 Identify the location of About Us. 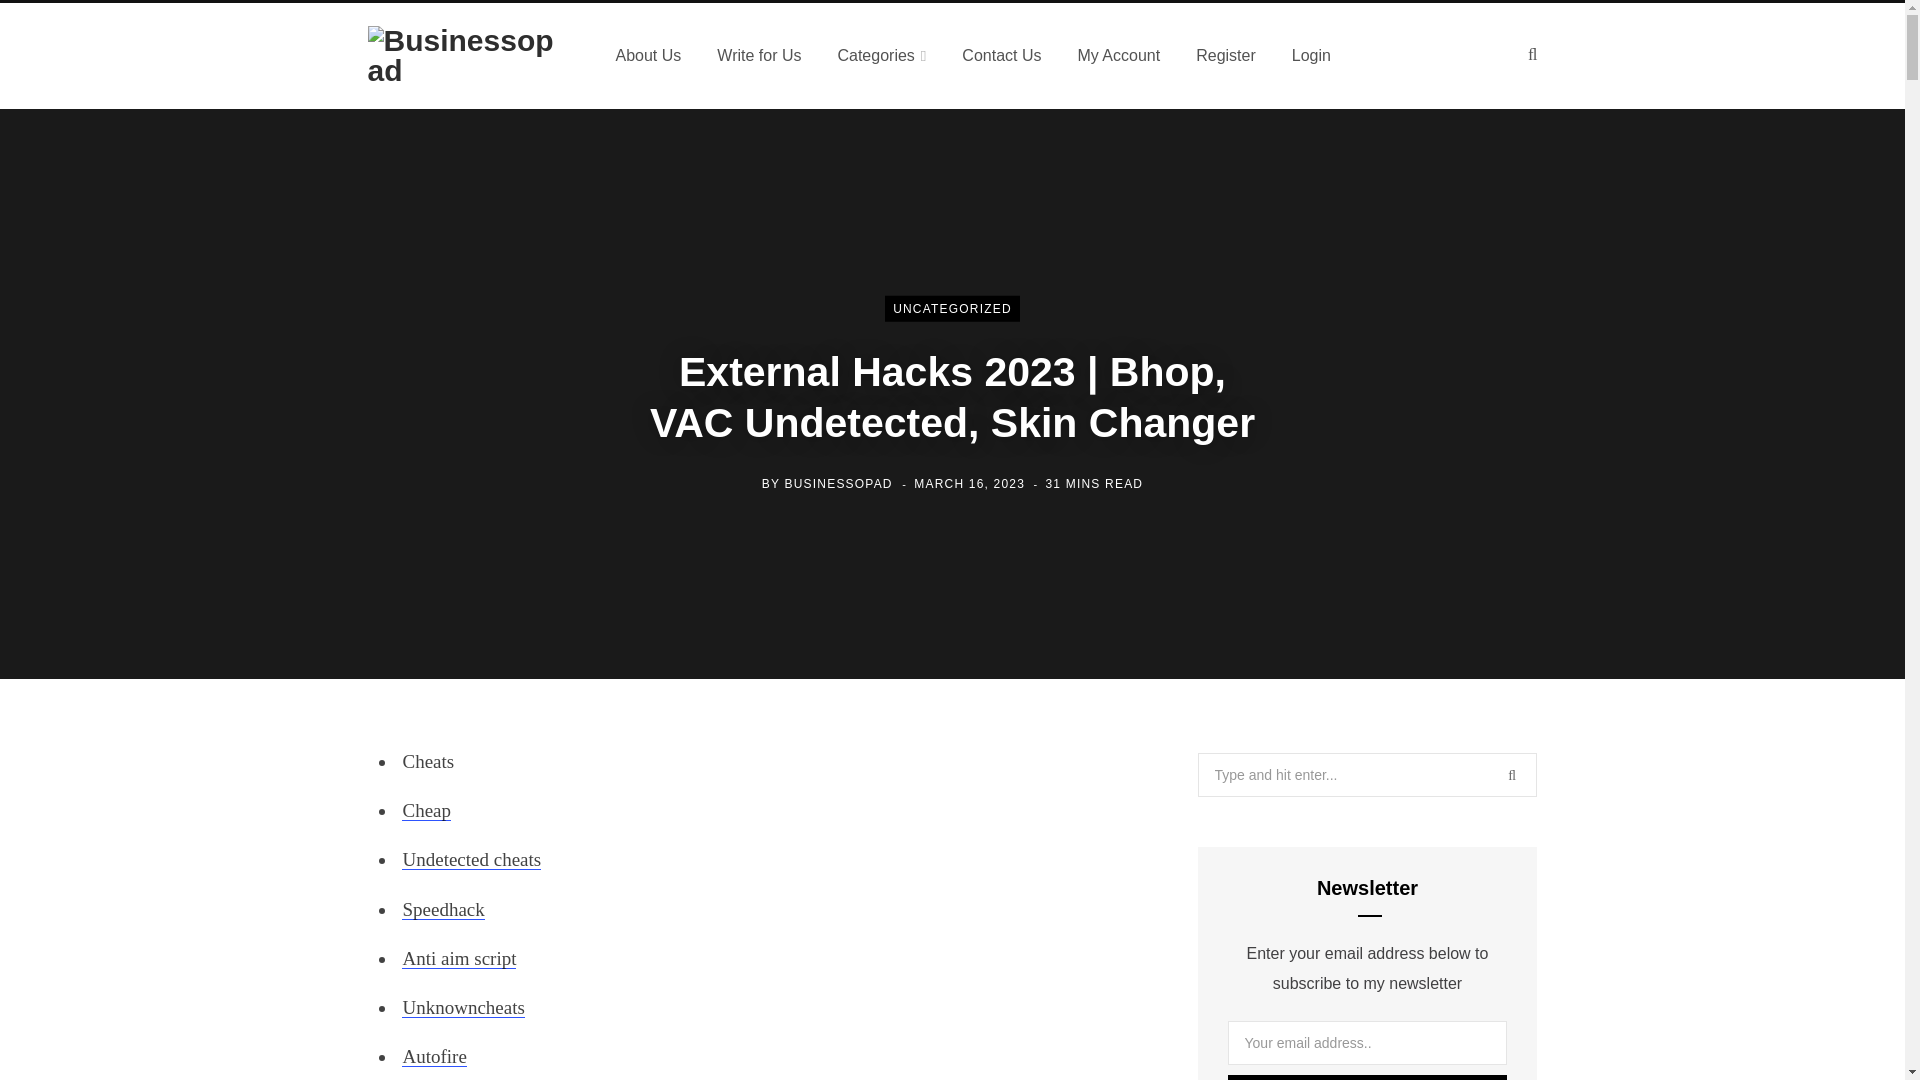
(648, 55).